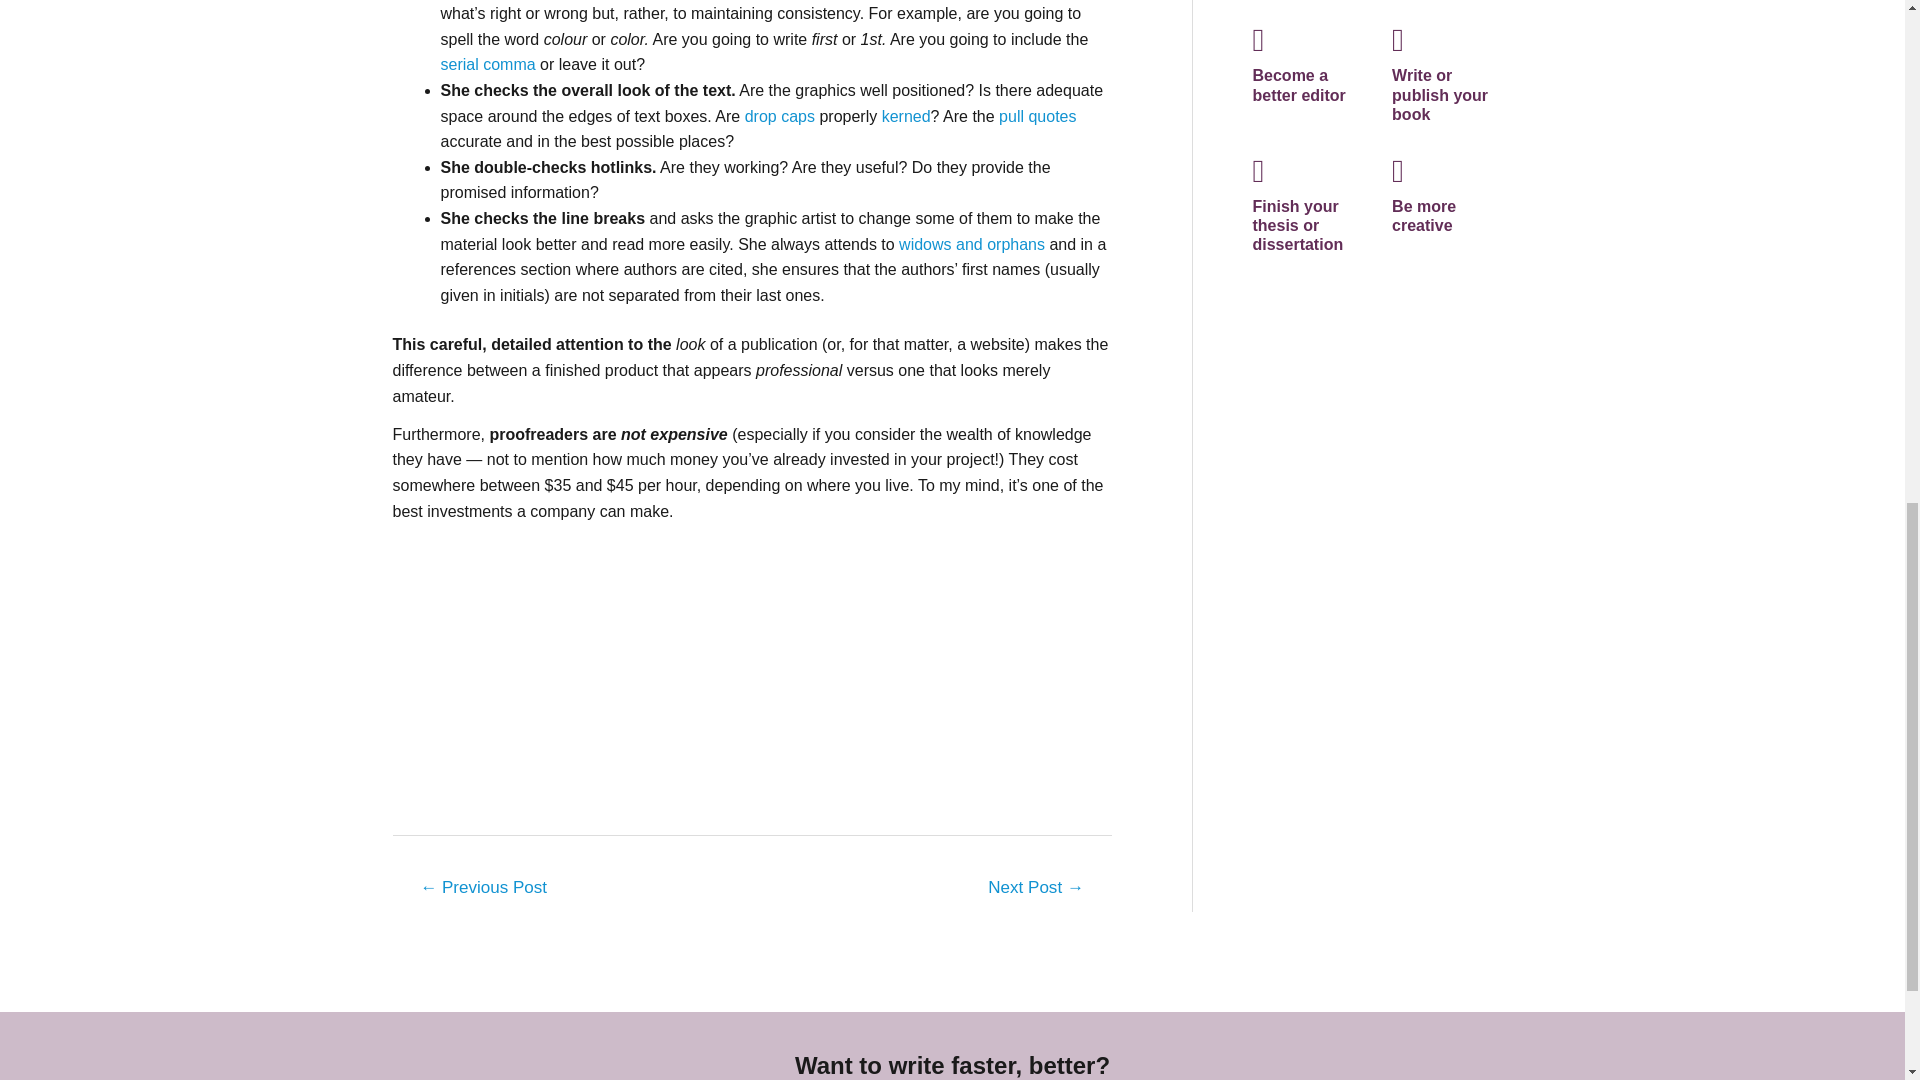 This screenshot has width=1920, height=1080. What do you see at coordinates (779, 116) in the screenshot?
I see `drop caps` at bounding box center [779, 116].